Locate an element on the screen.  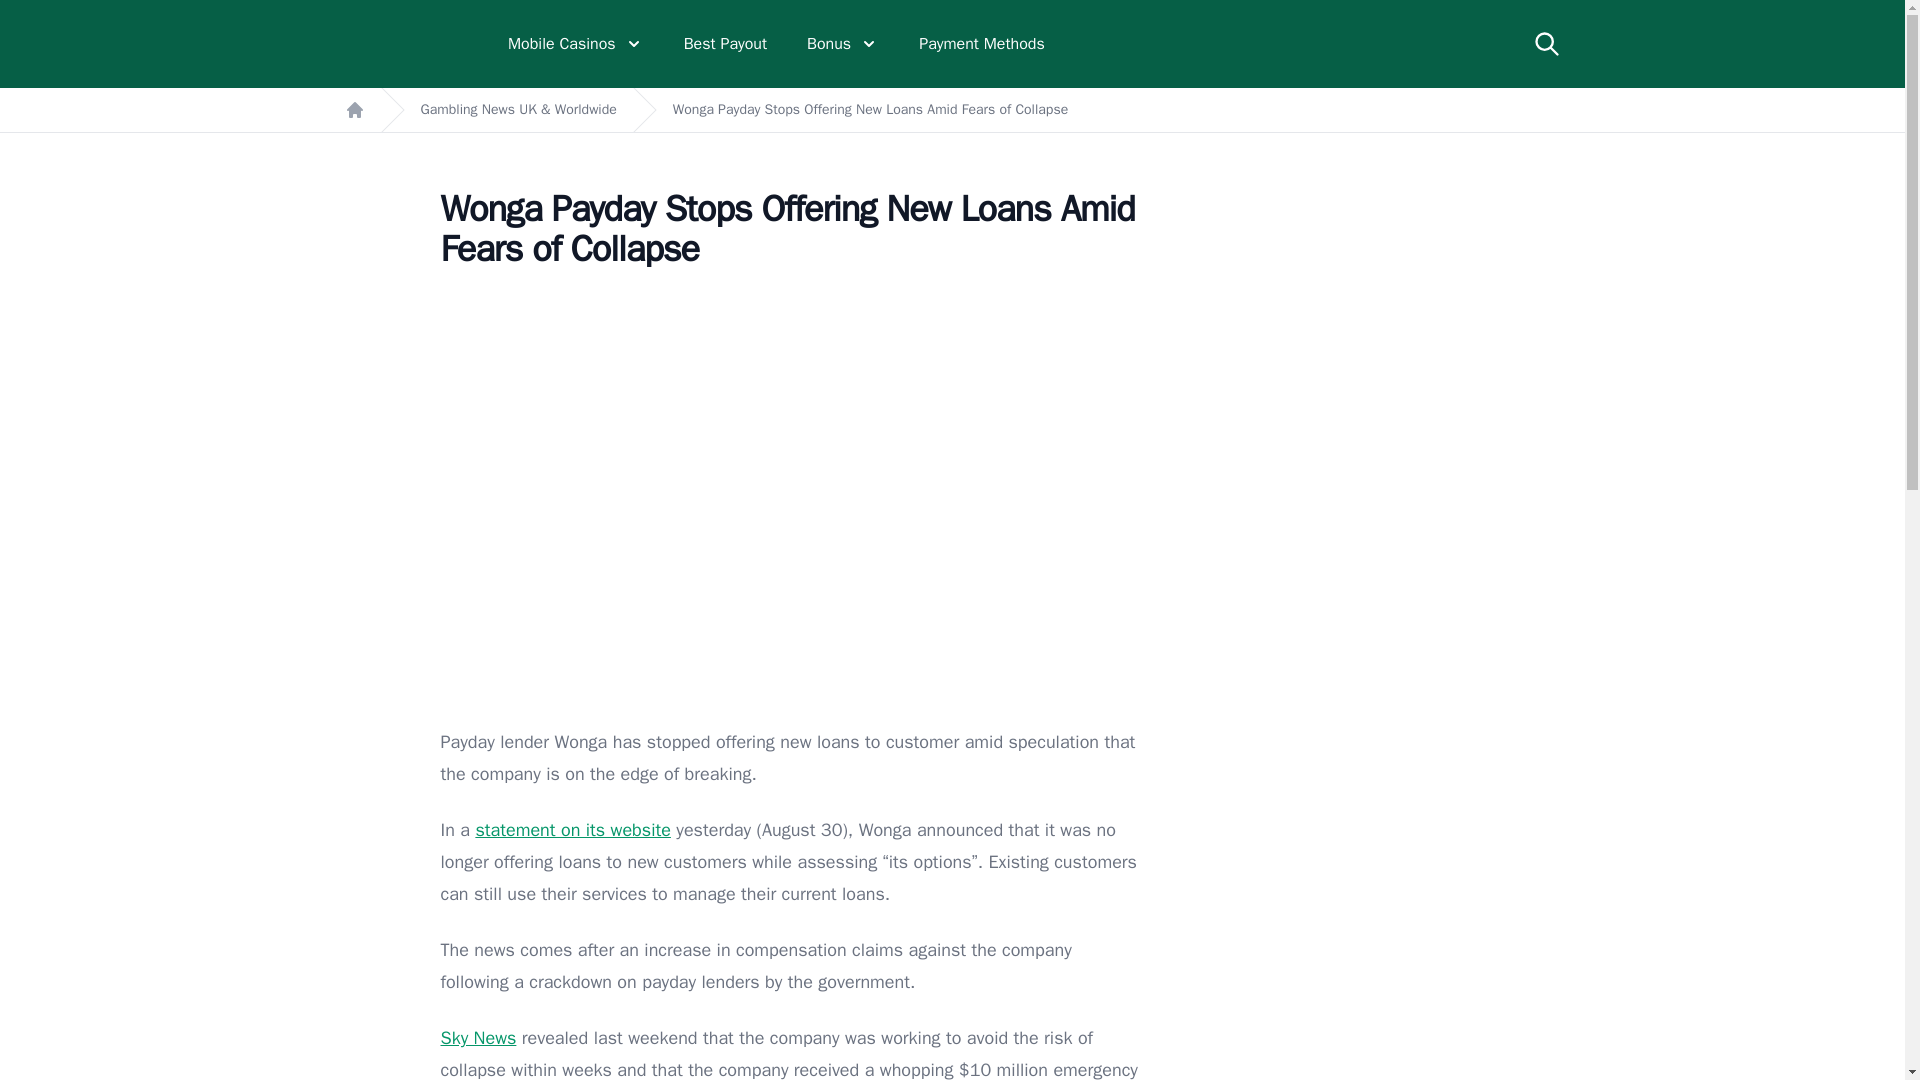
statement on its website is located at coordinates (572, 830).